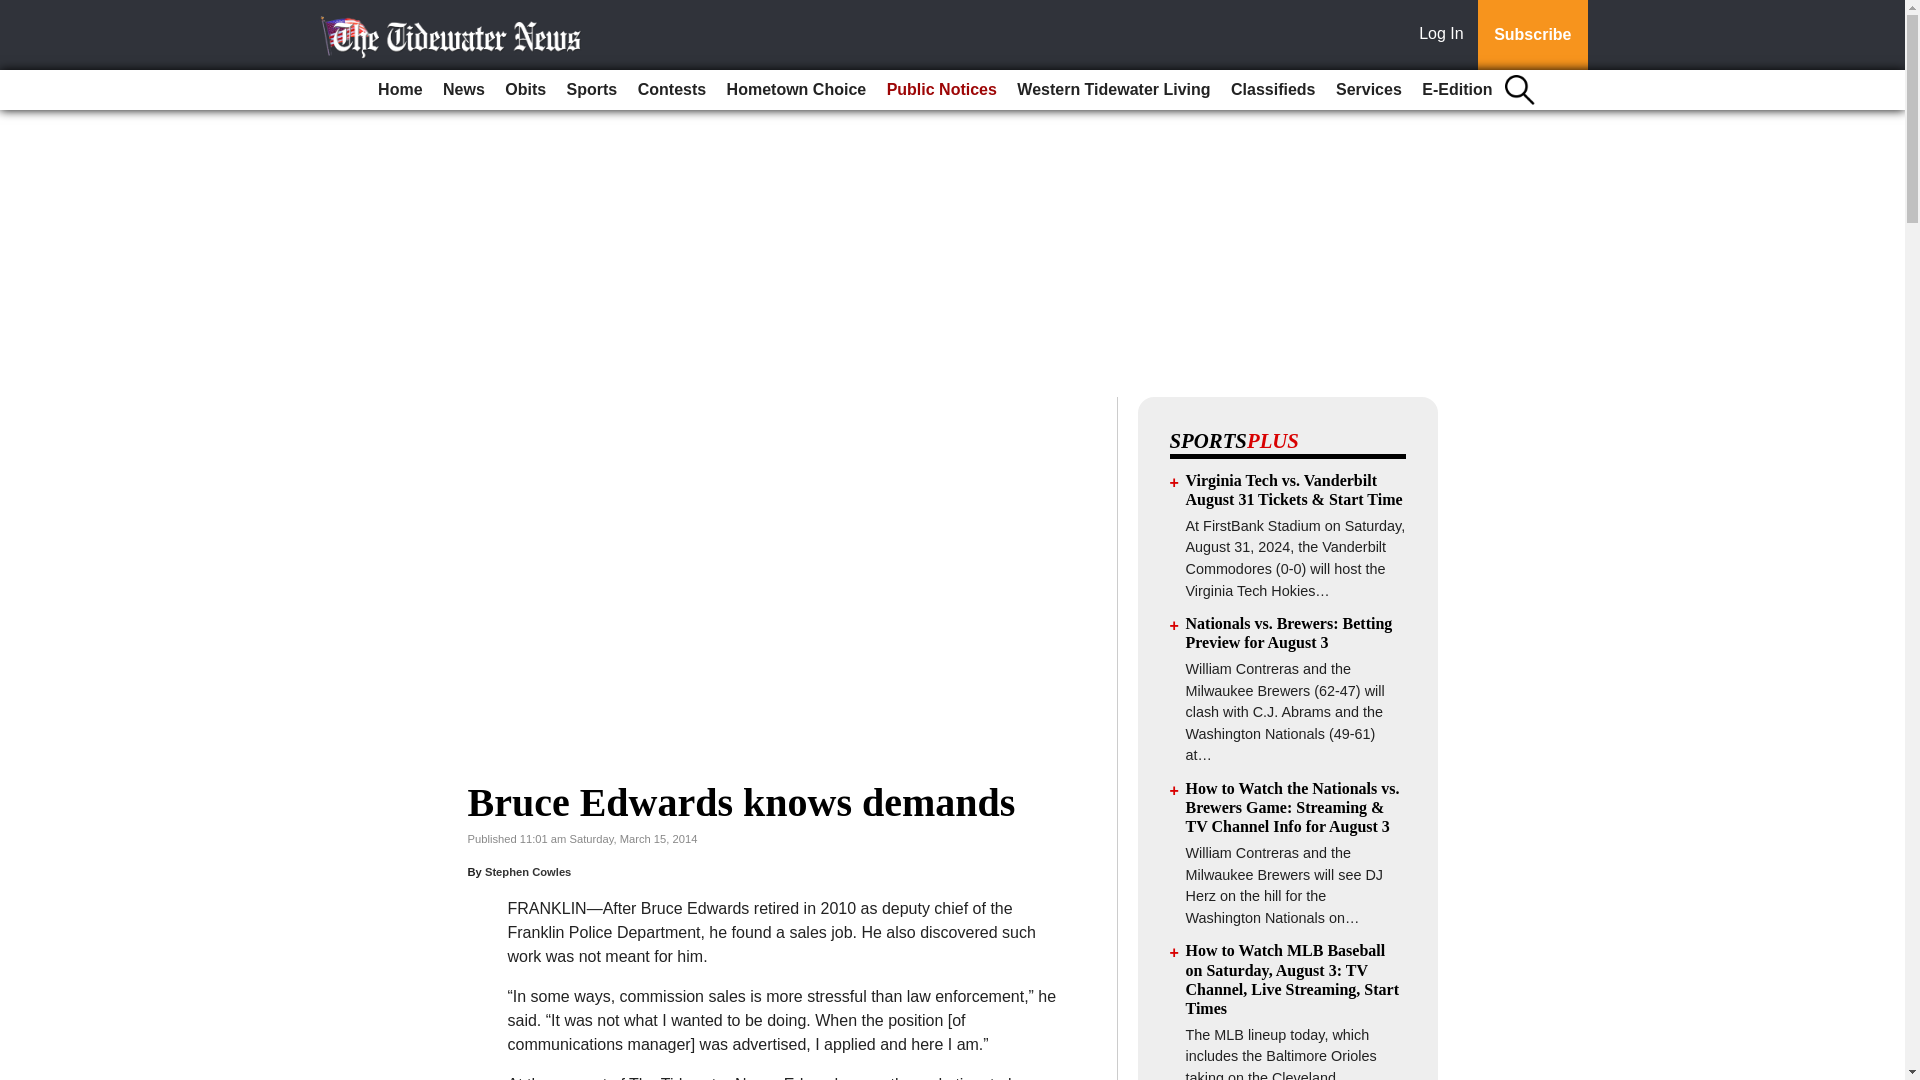 This screenshot has height=1080, width=1920. I want to click on Classifieds, so click(1272, 90).